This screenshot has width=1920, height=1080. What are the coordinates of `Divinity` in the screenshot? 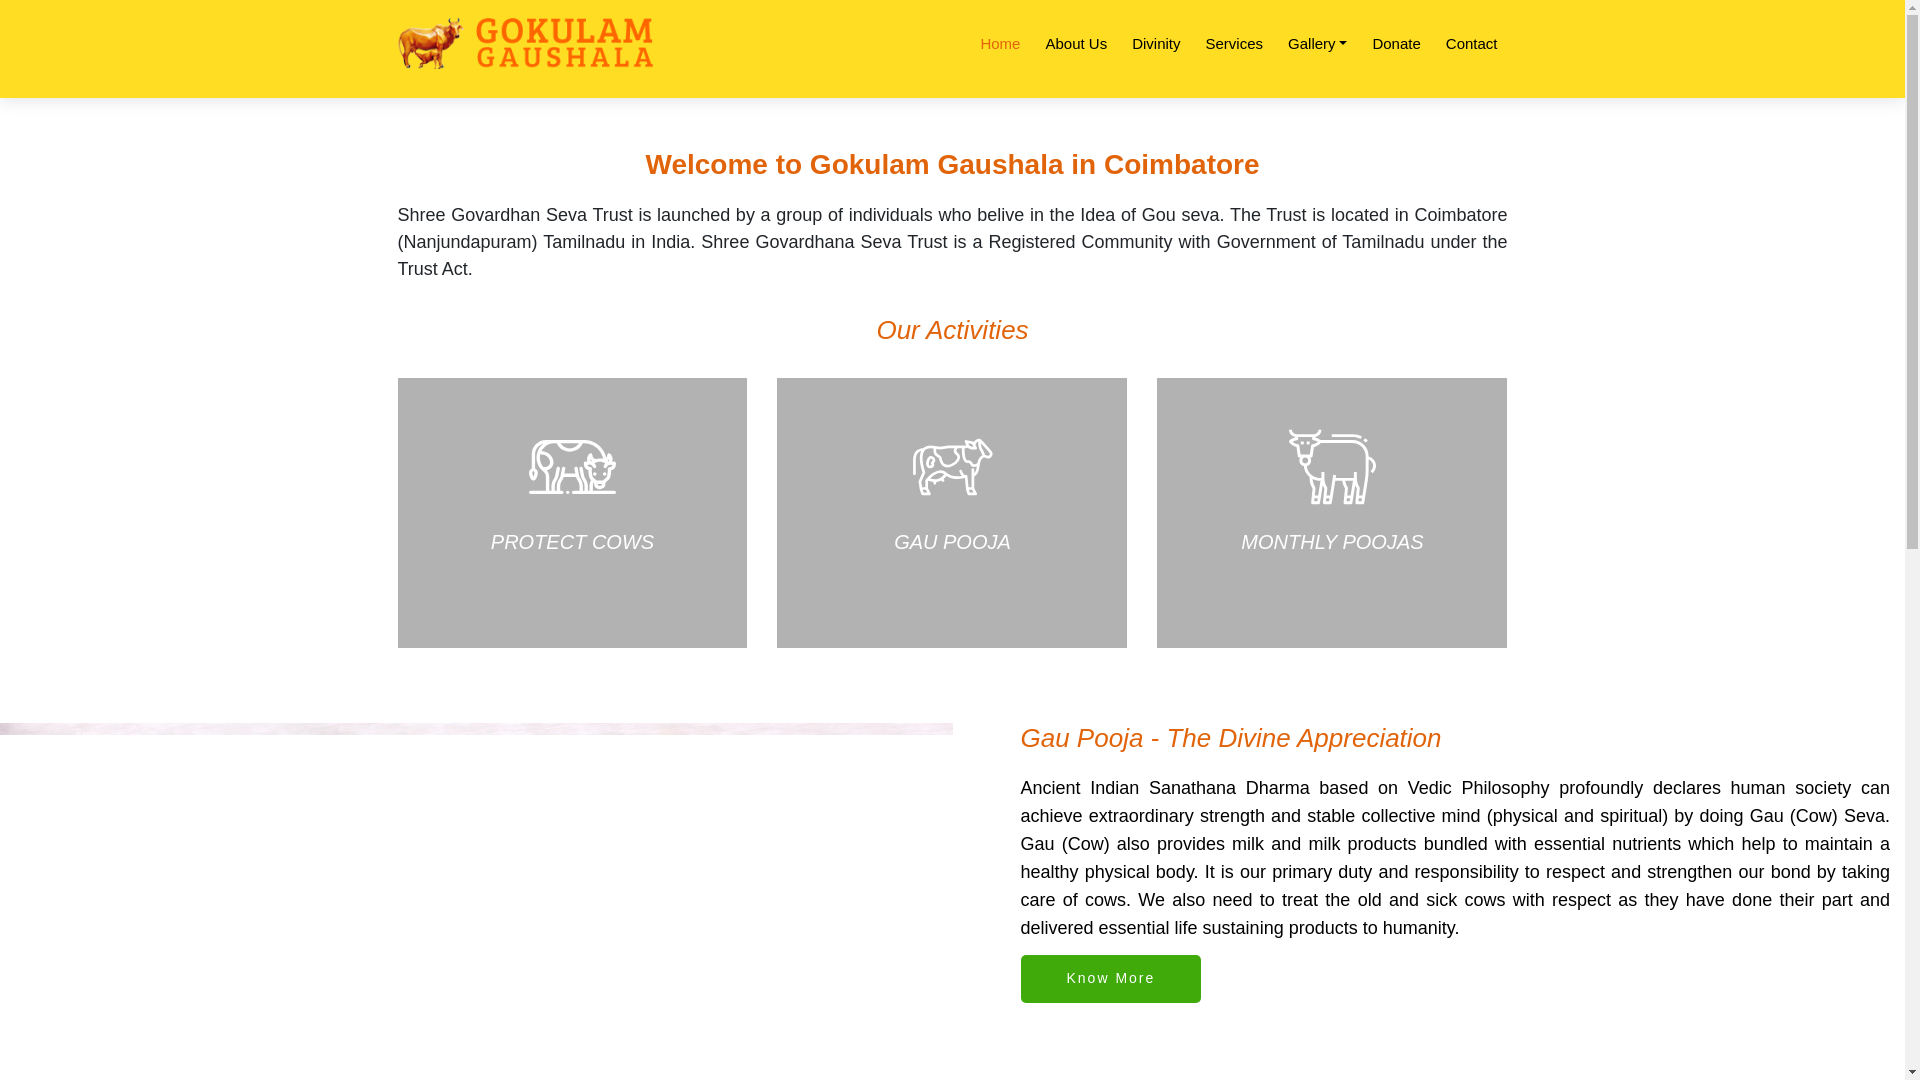 It's located at (1156, 44).